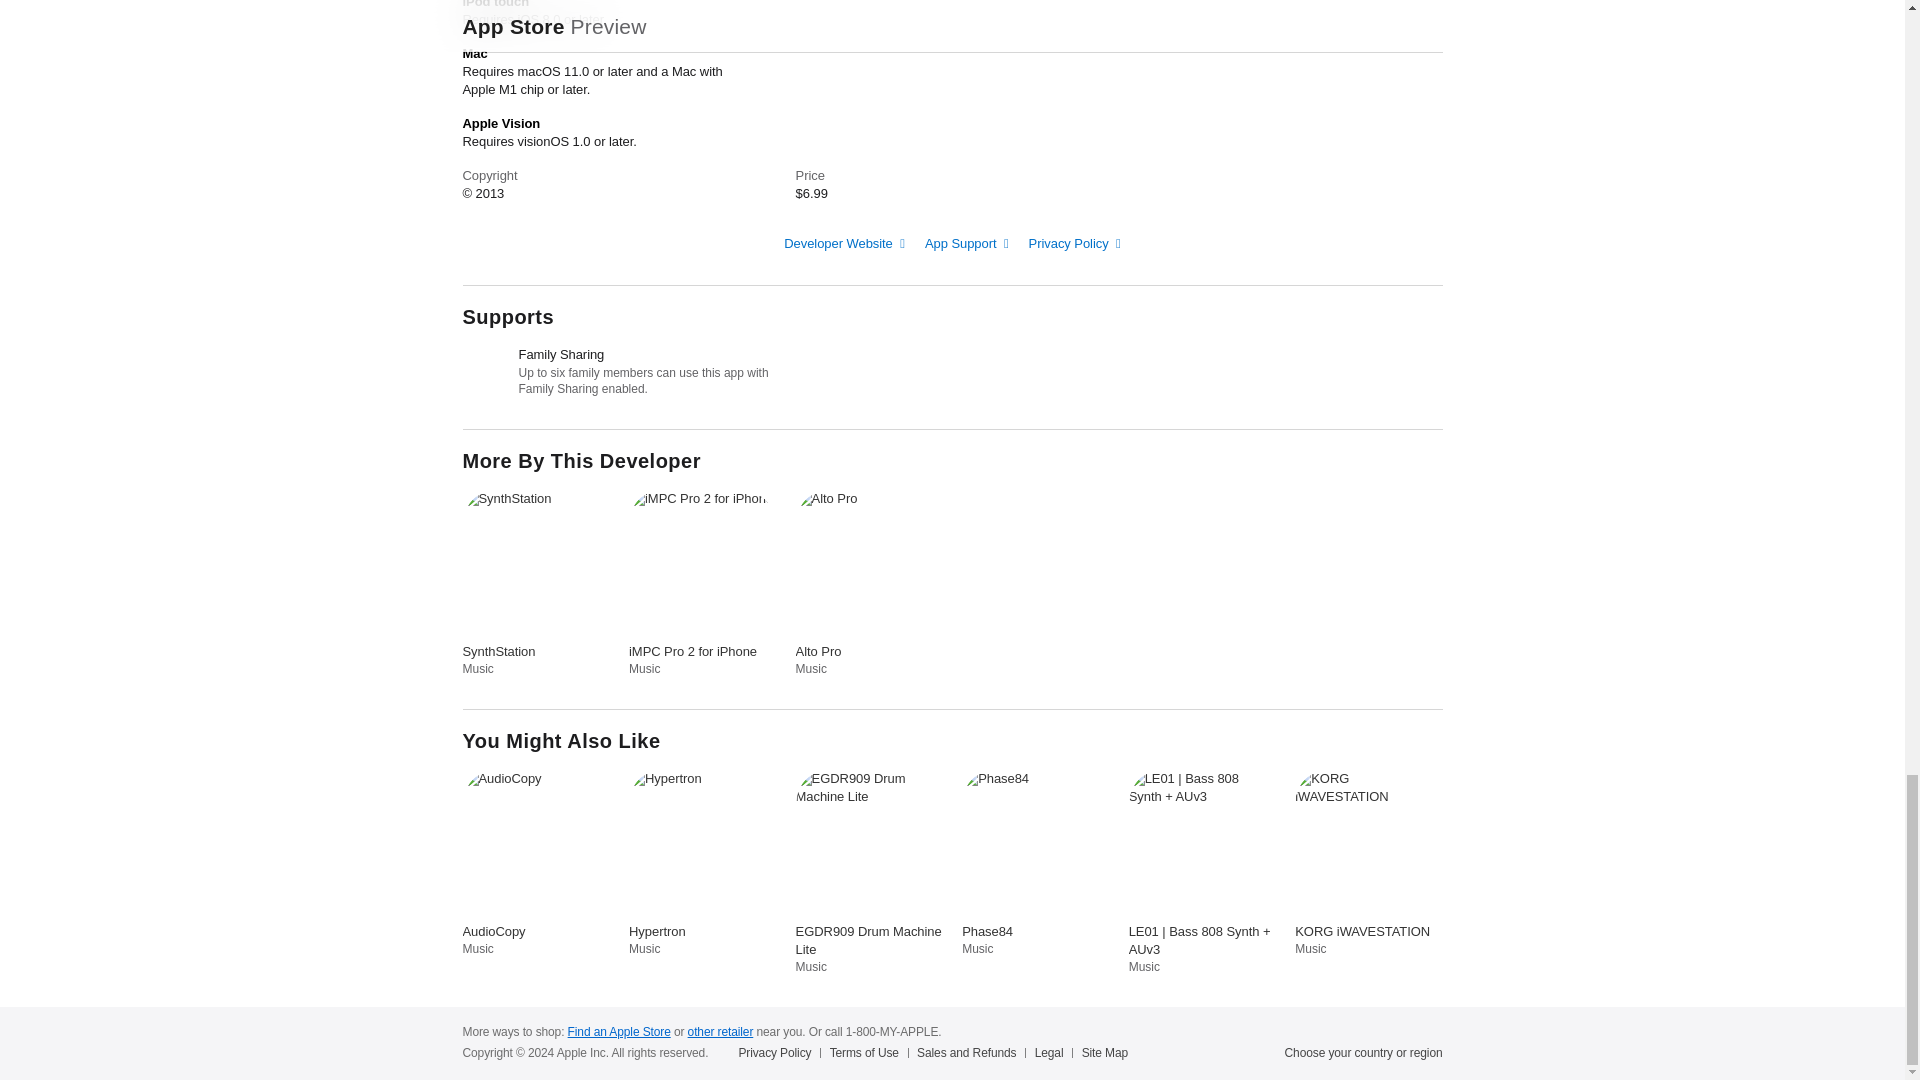 Image resolution: width=1920 pixels, height=1080 pixels. What do you see at coordinates (720, 1031) in the screenshot?
I see `other retailer` at bounding box center [720, 1031].